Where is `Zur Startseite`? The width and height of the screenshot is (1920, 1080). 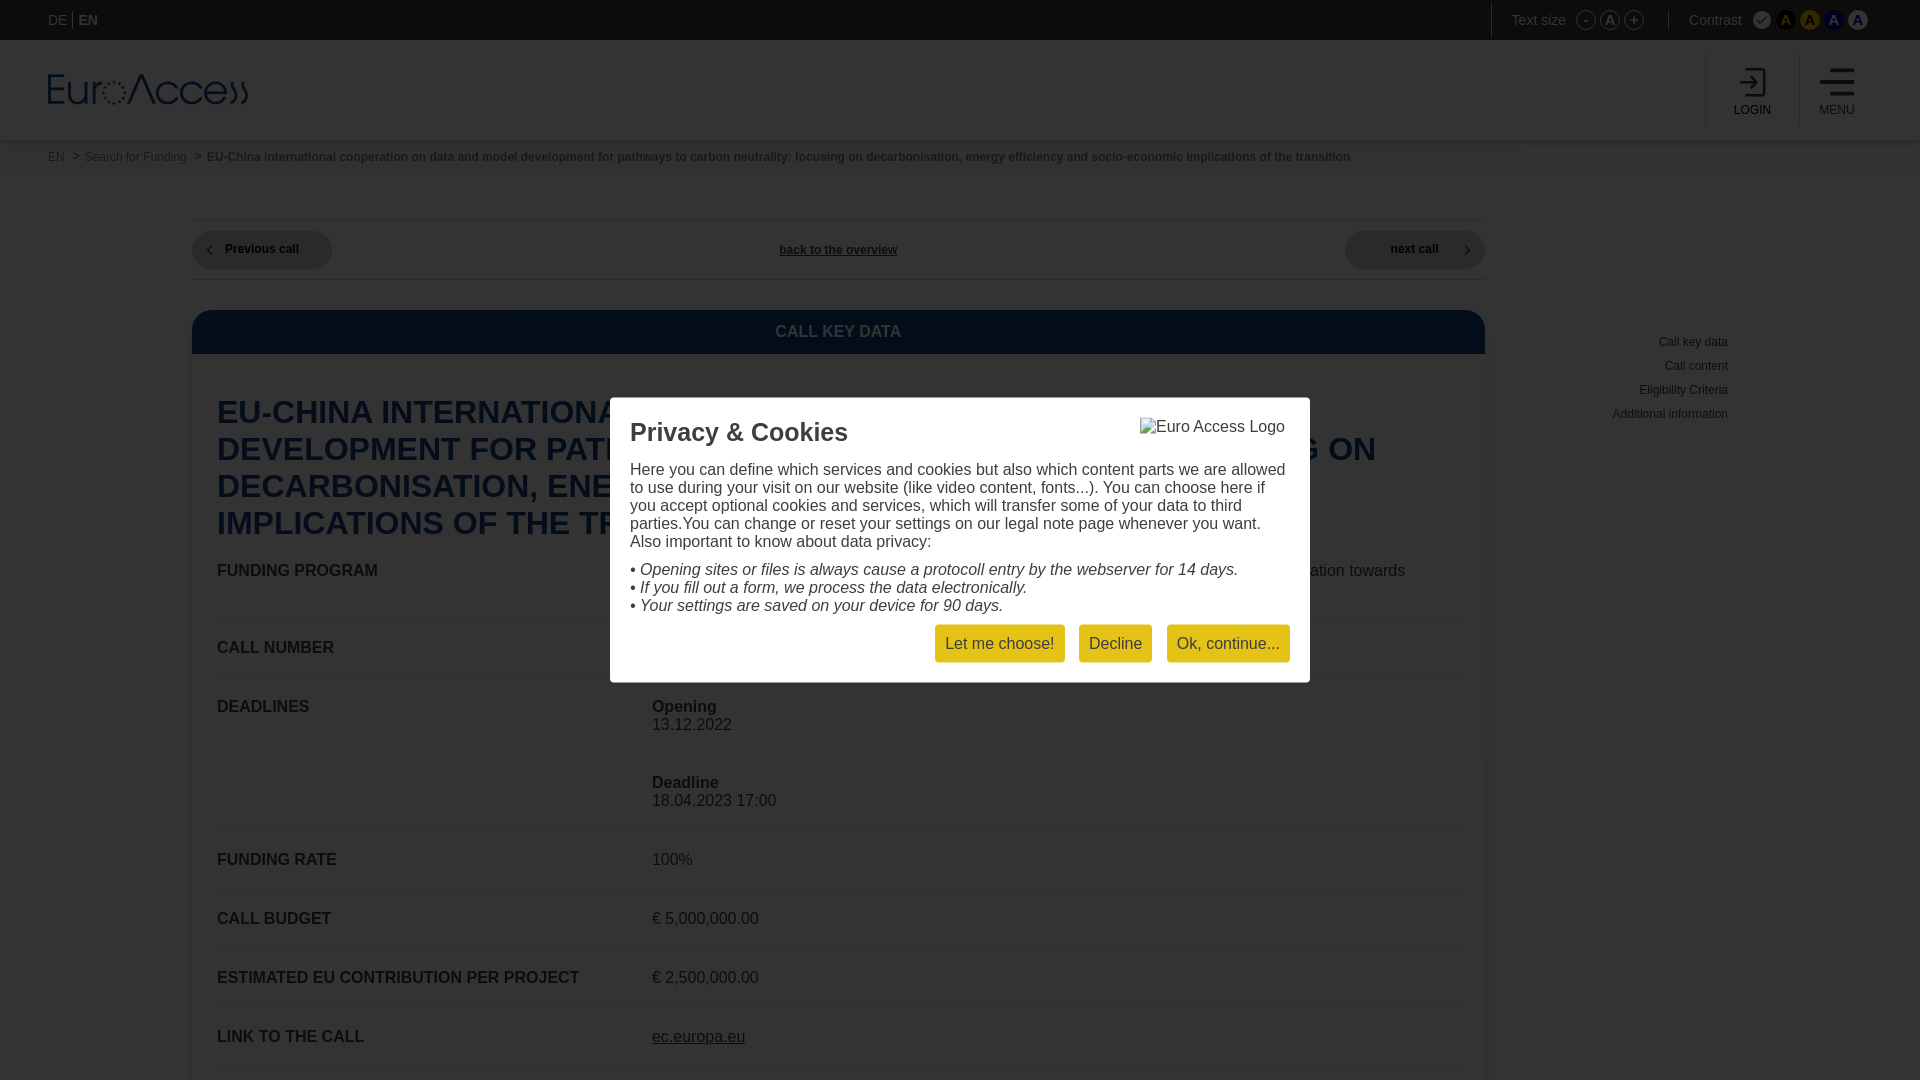 Zur Startseite is located at coordinates (148, 89).